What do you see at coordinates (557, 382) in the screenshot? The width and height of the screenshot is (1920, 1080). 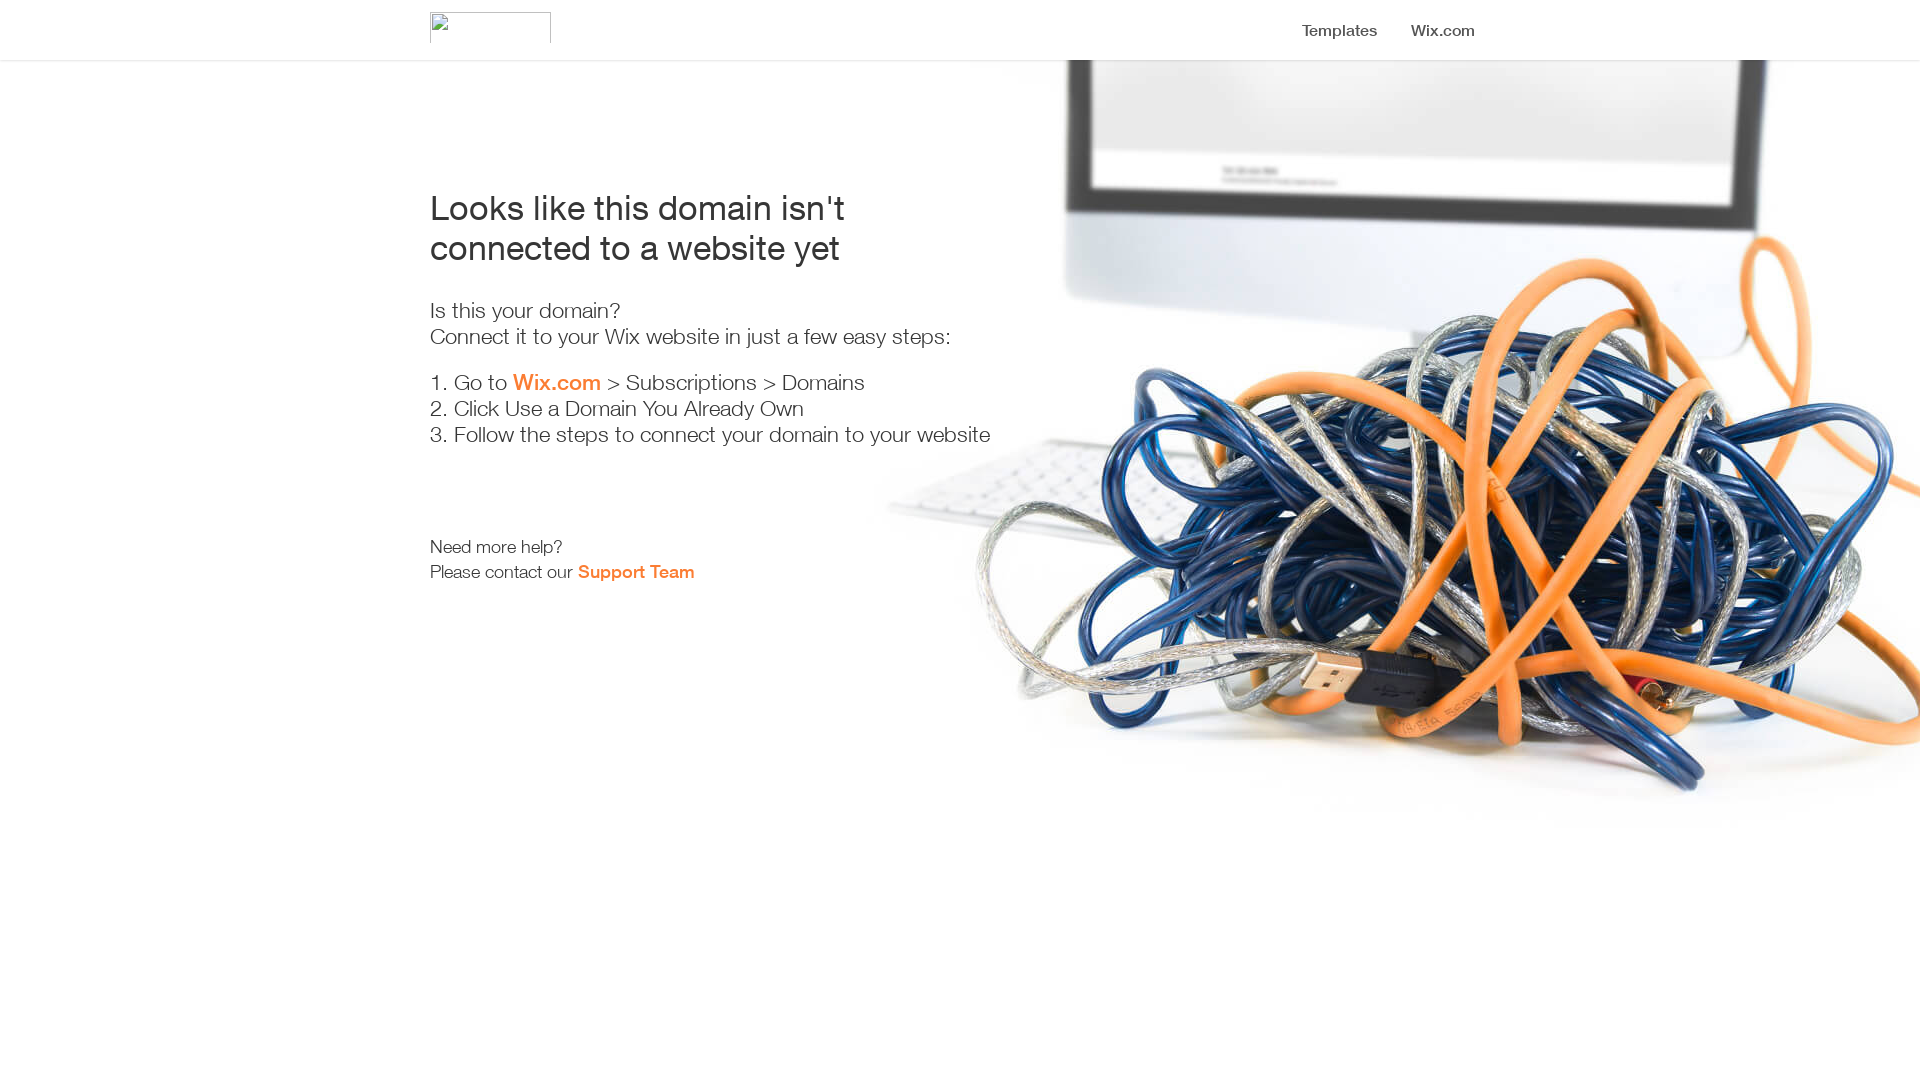 I see `Wix.com` at bounding box center [557, 382].